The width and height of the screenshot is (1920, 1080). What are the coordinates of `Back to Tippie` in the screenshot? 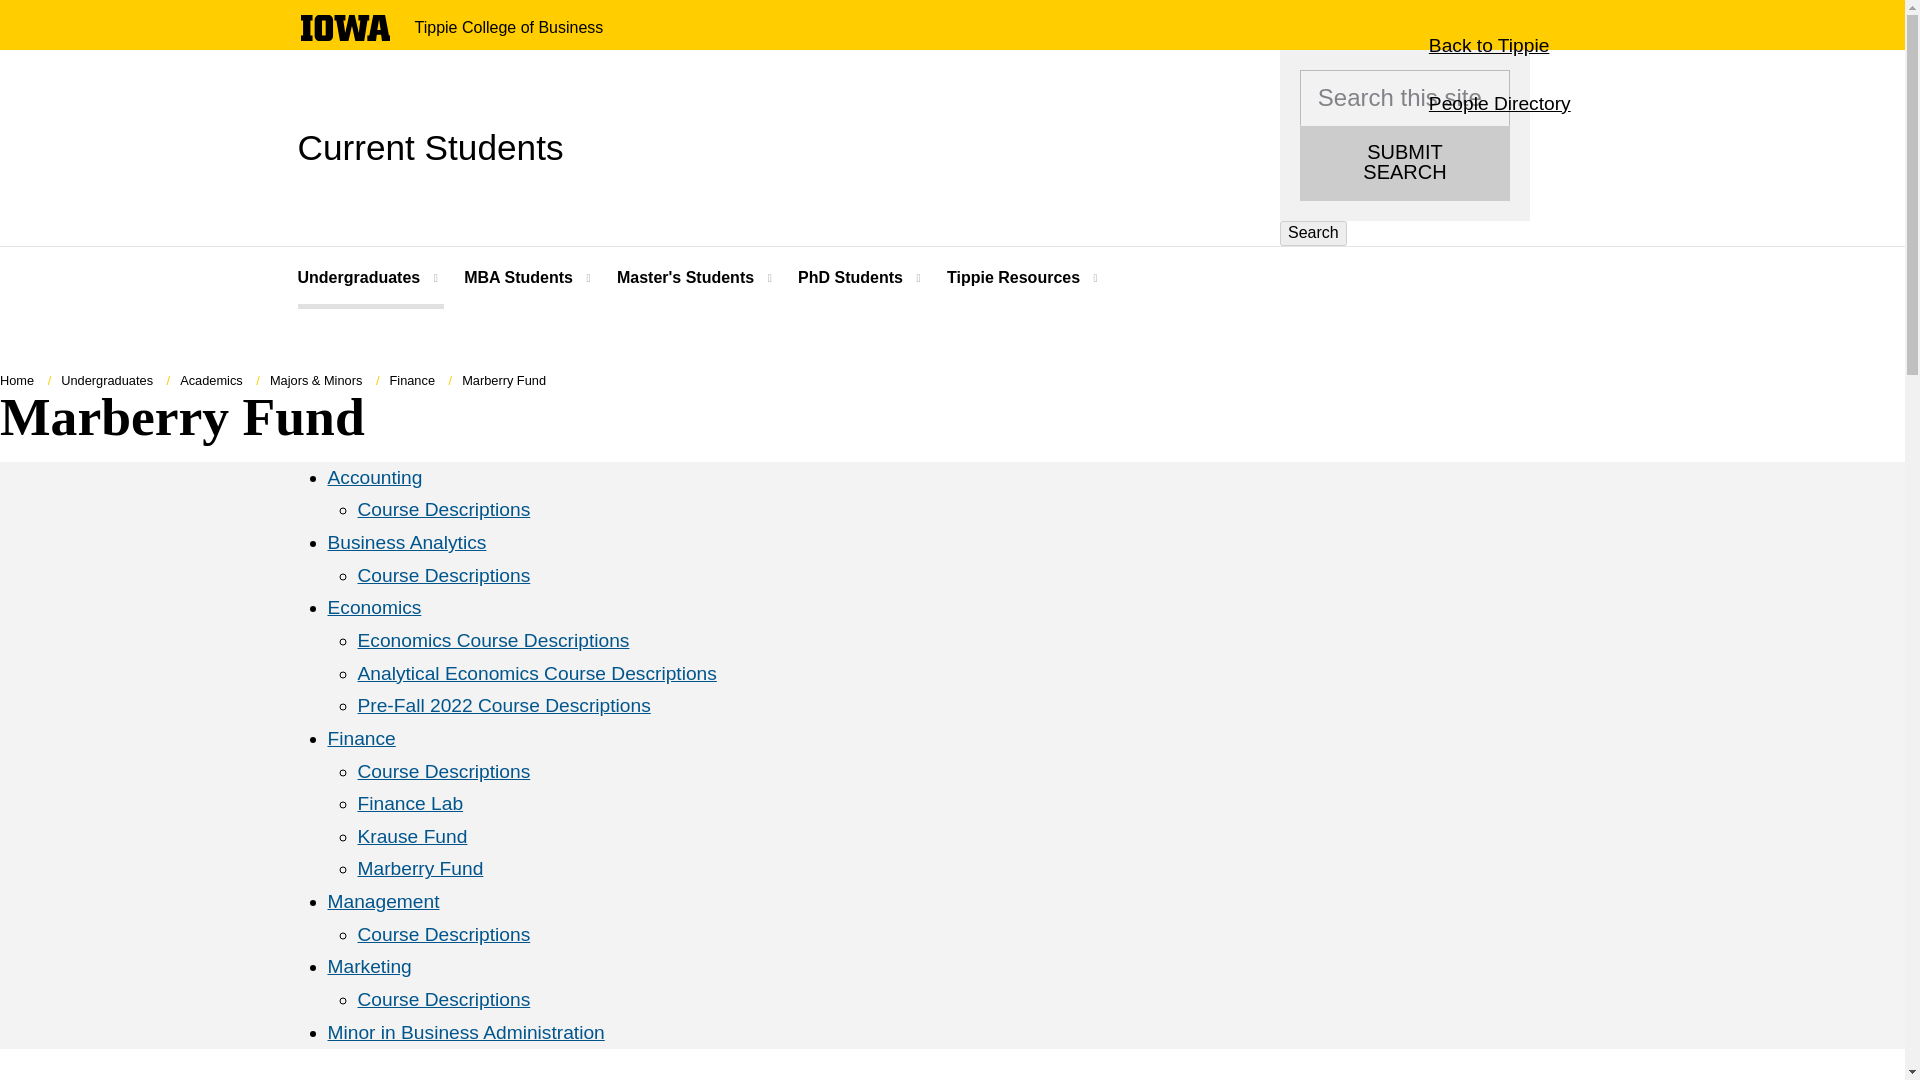 It's located at (1488, 46).